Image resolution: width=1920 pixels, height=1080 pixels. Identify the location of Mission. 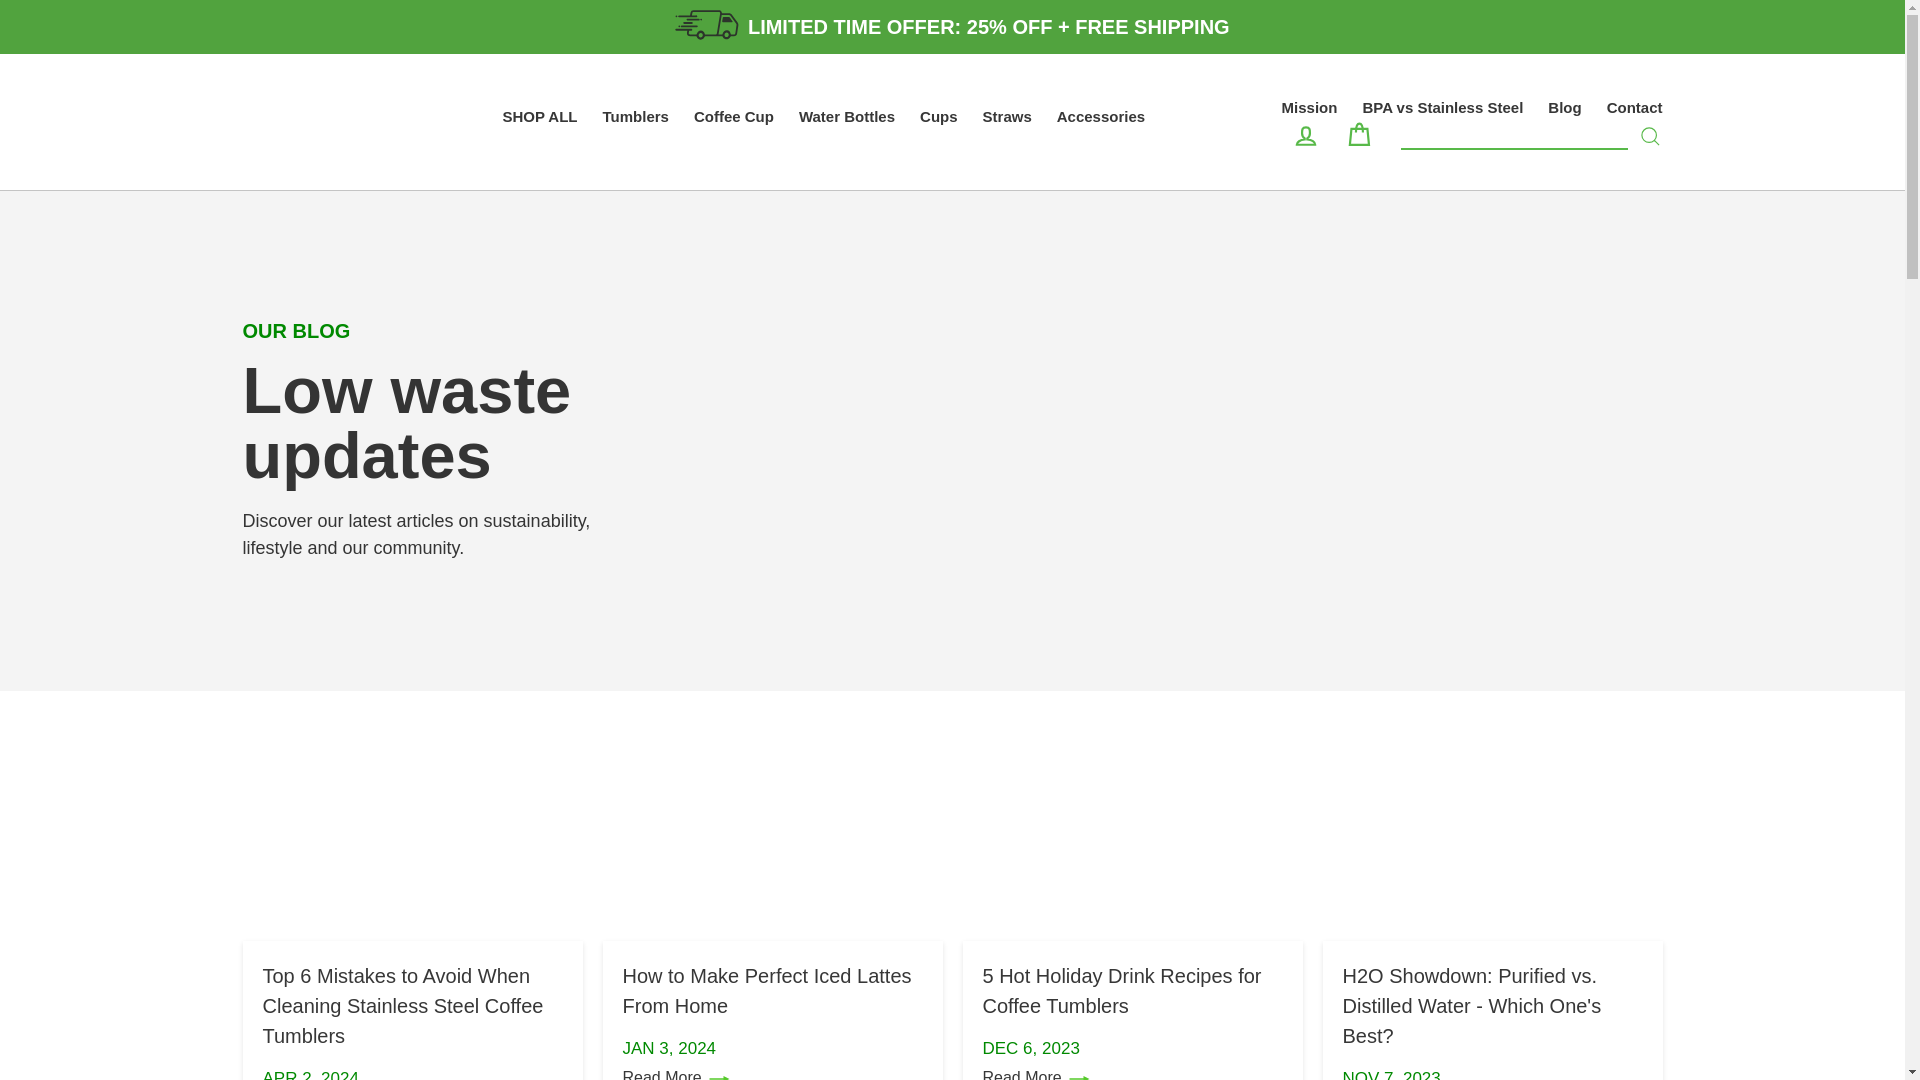
(1310, 107).